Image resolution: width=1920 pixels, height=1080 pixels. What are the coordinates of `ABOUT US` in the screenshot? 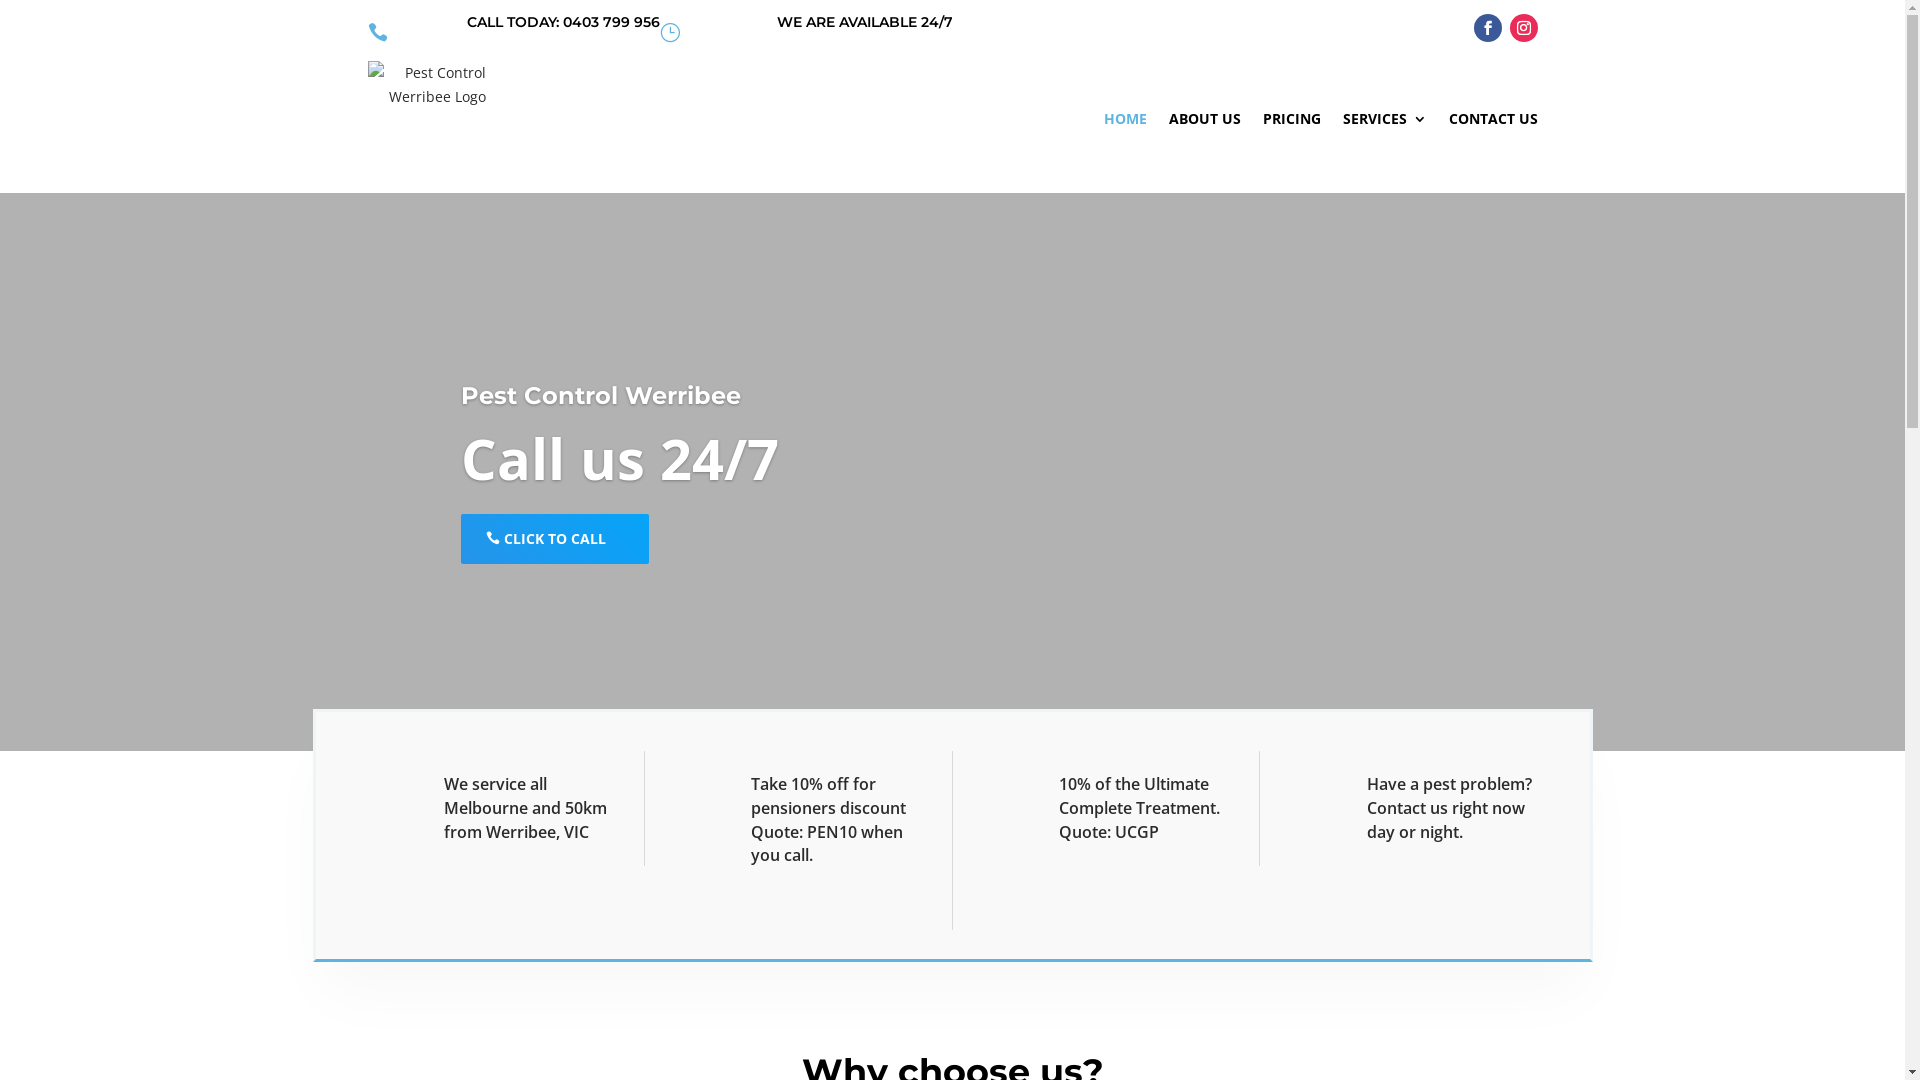 It's located at (1204, 119).